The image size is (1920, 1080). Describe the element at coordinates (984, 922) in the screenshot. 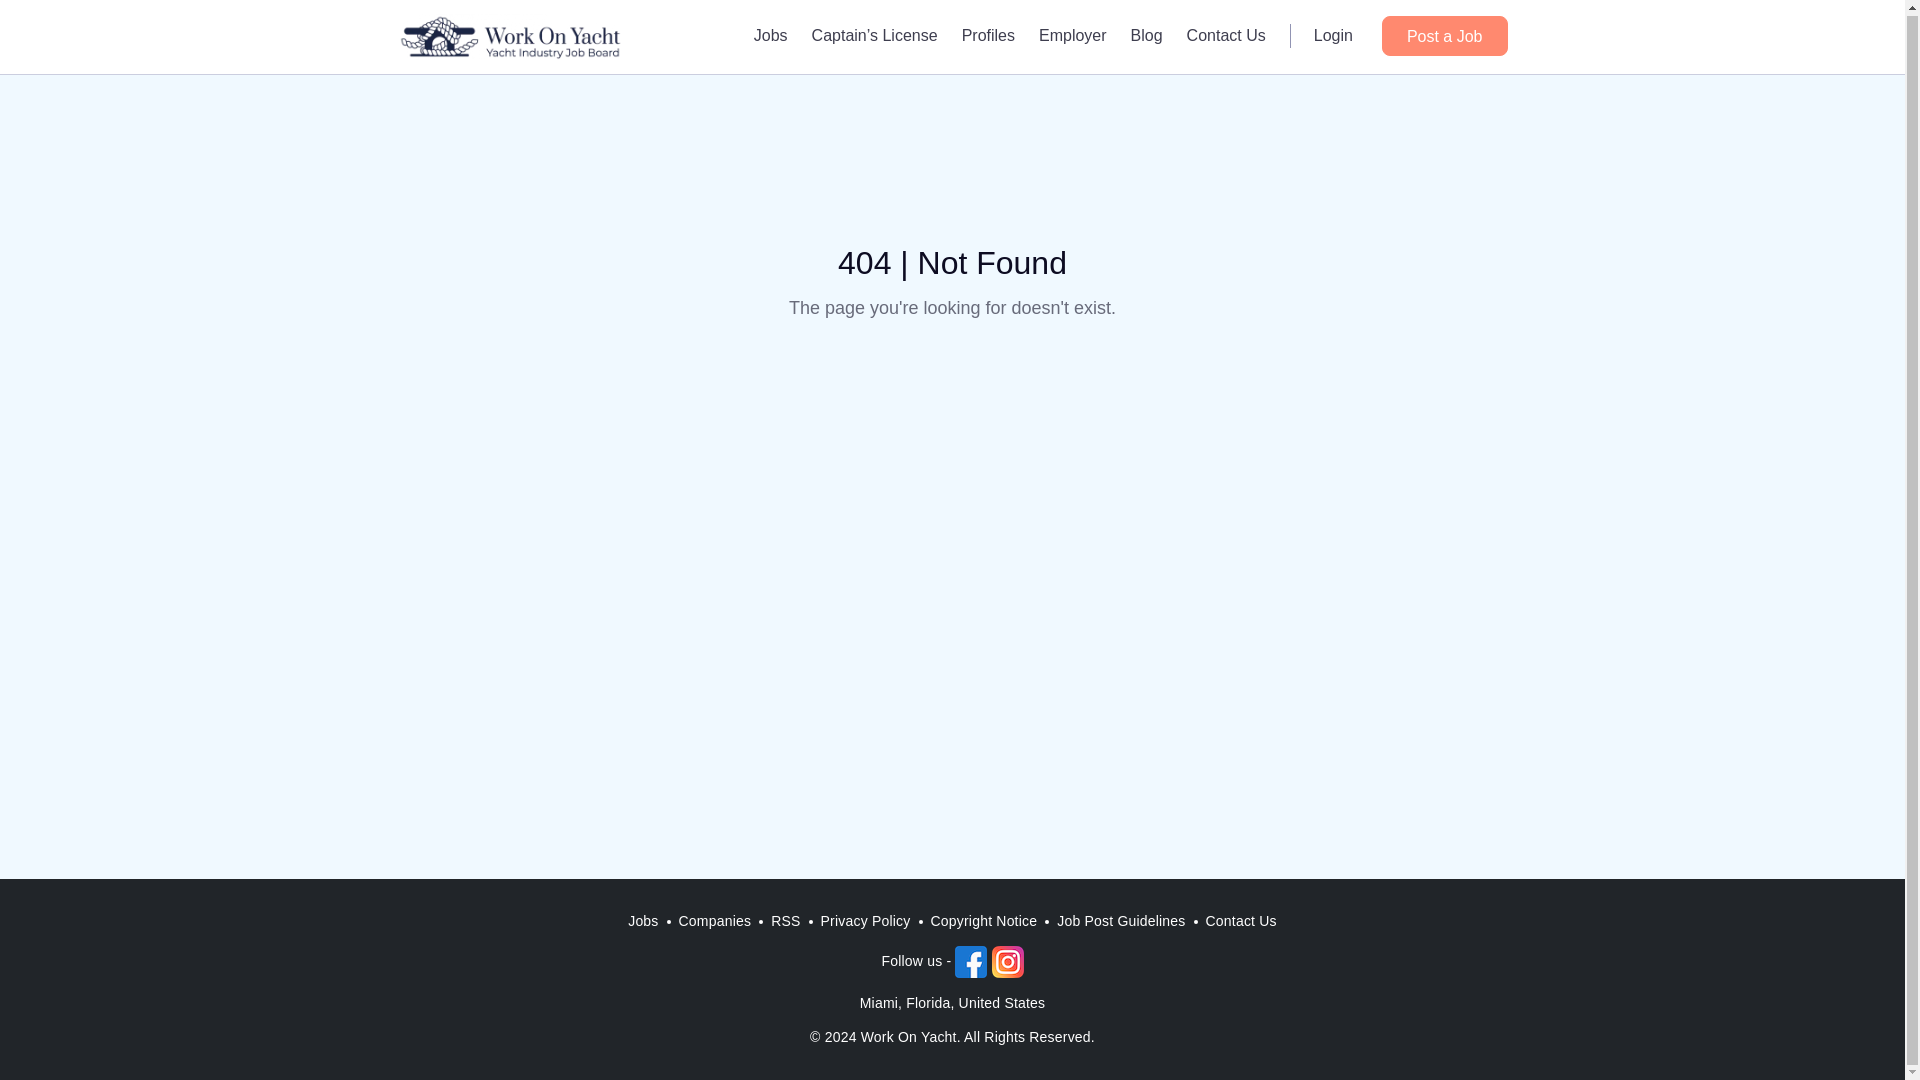

I see `Copyright Notice` at that location.